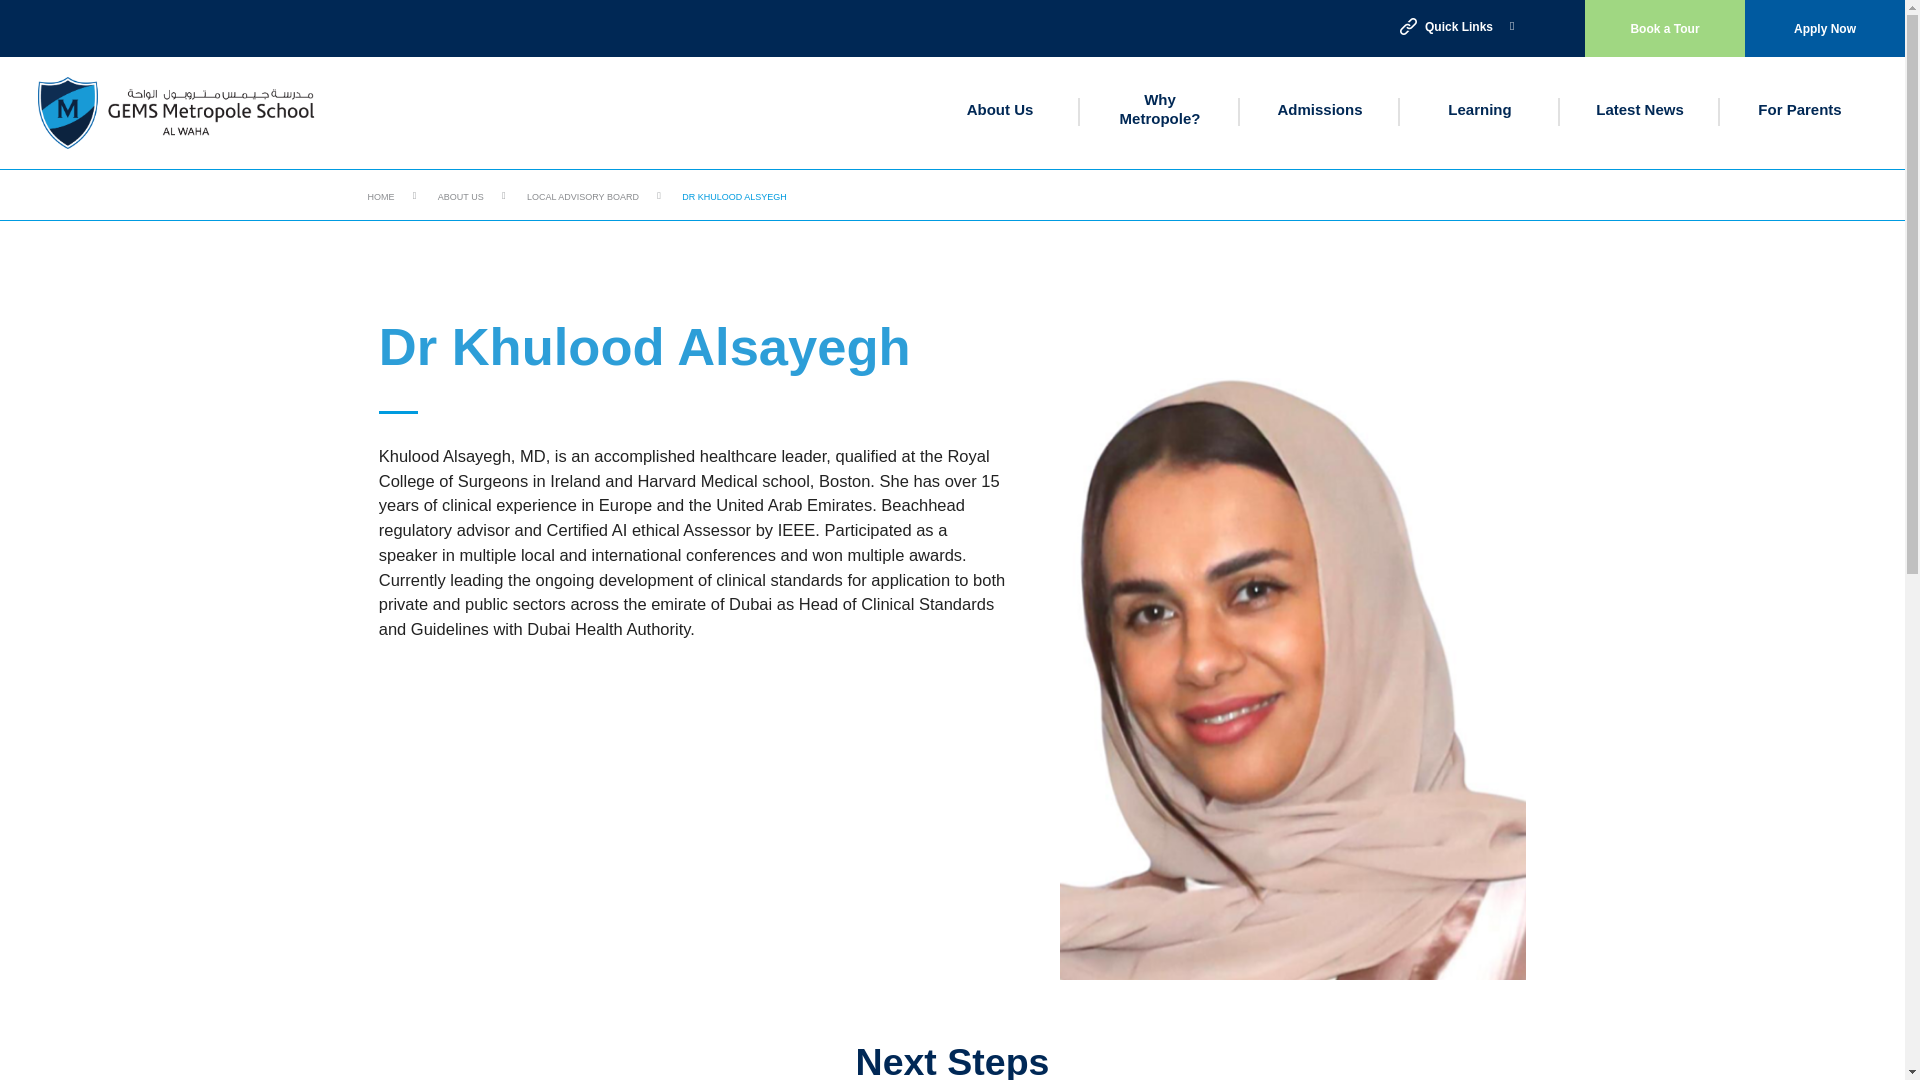 The image size is (1920, 1080). I want to click on Why Metropole?, so click(1160, 109).